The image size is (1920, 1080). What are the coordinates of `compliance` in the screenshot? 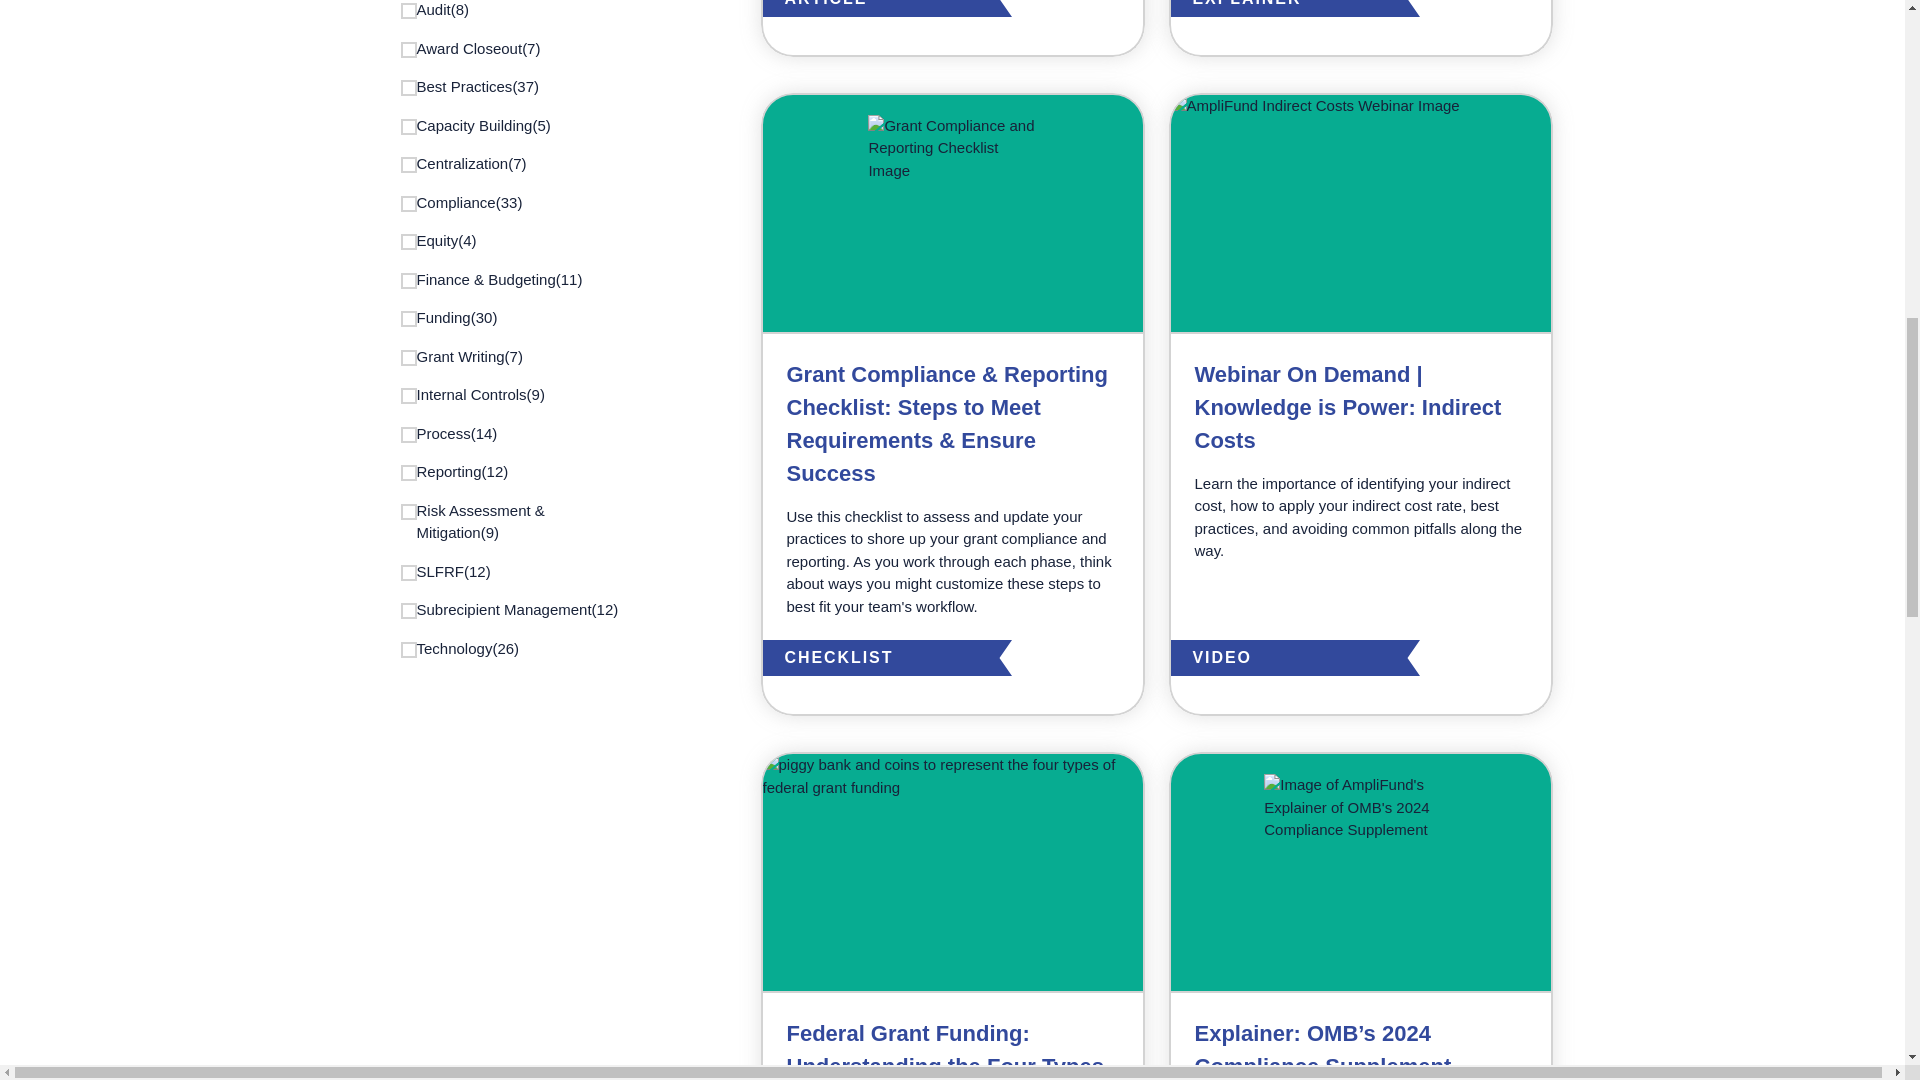 It's located at (408, 203).